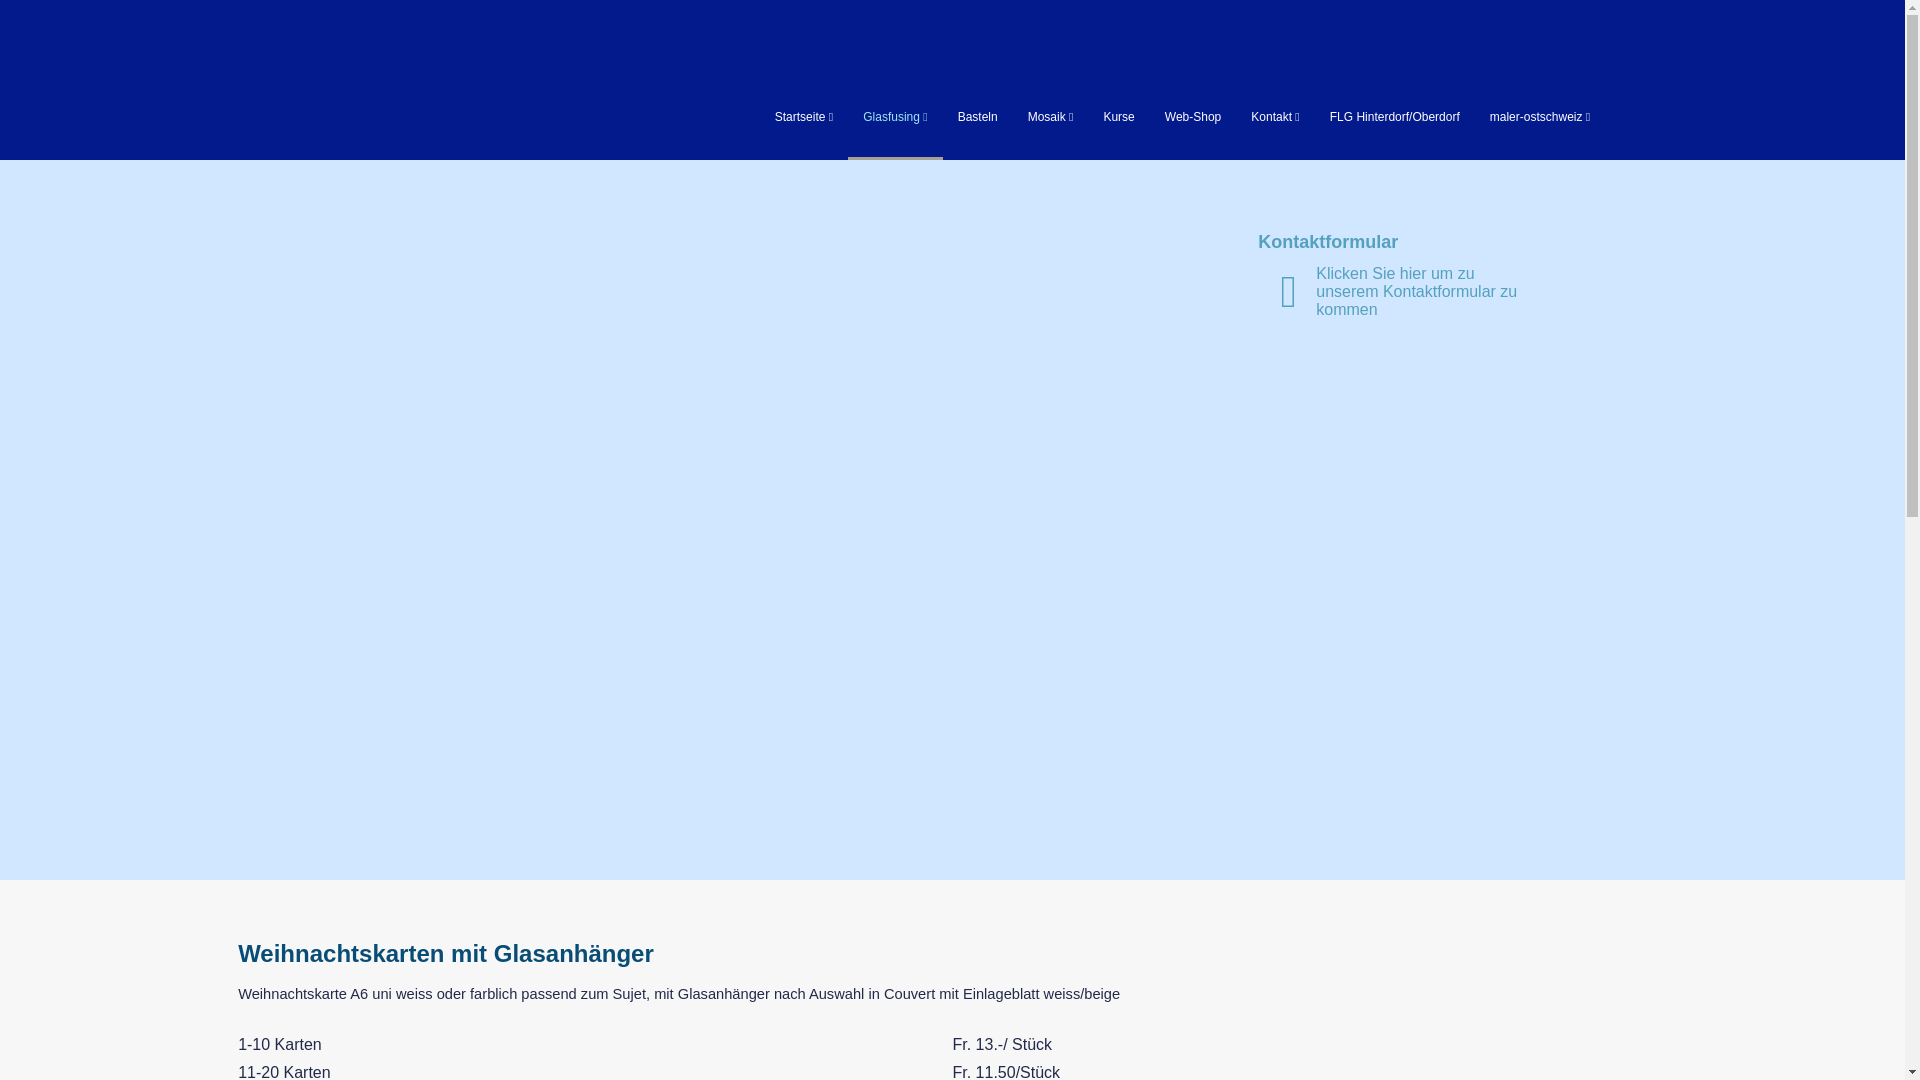  What do you see at coordinates (895, 117) in the screenshot?
I see `Glasfusing` at bounding box center [895, 117].